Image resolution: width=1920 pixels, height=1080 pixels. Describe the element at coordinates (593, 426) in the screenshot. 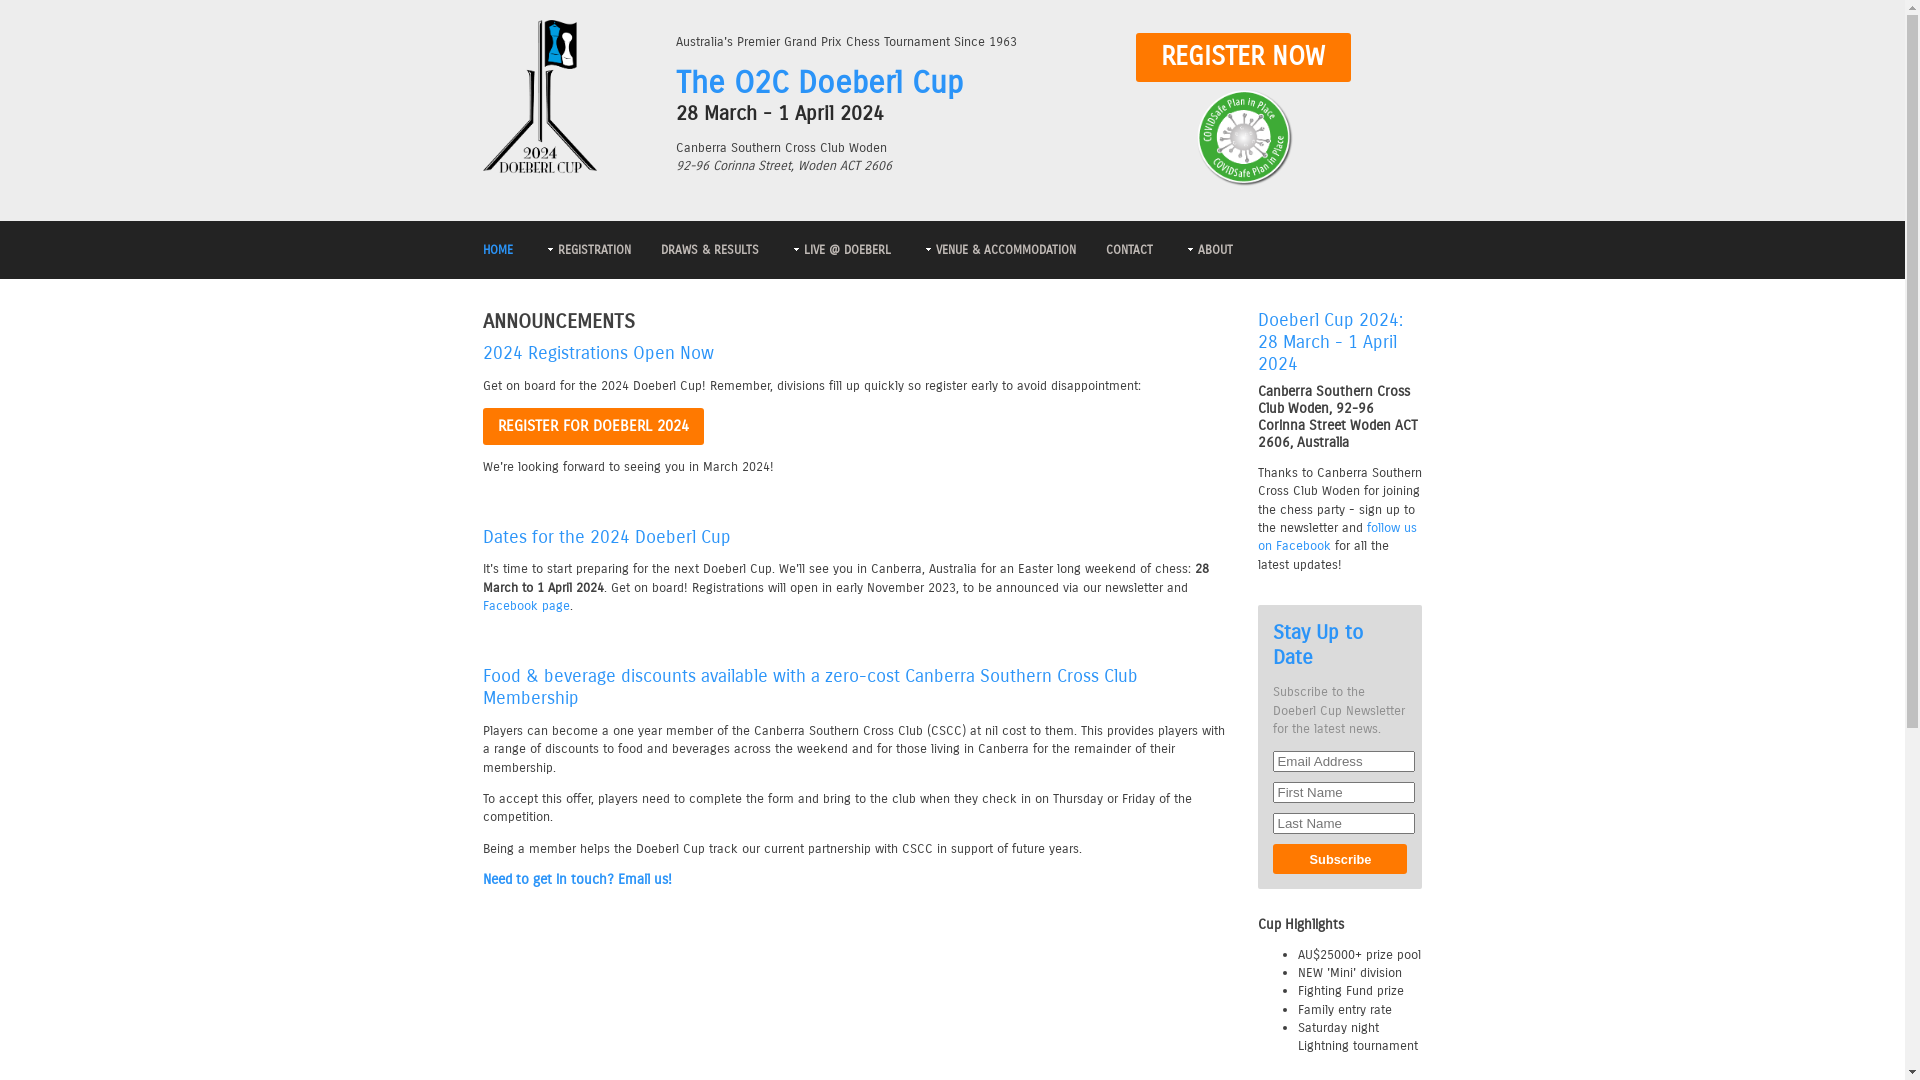

I see `REGISTER FOR DOEBERL 2024` at that location.